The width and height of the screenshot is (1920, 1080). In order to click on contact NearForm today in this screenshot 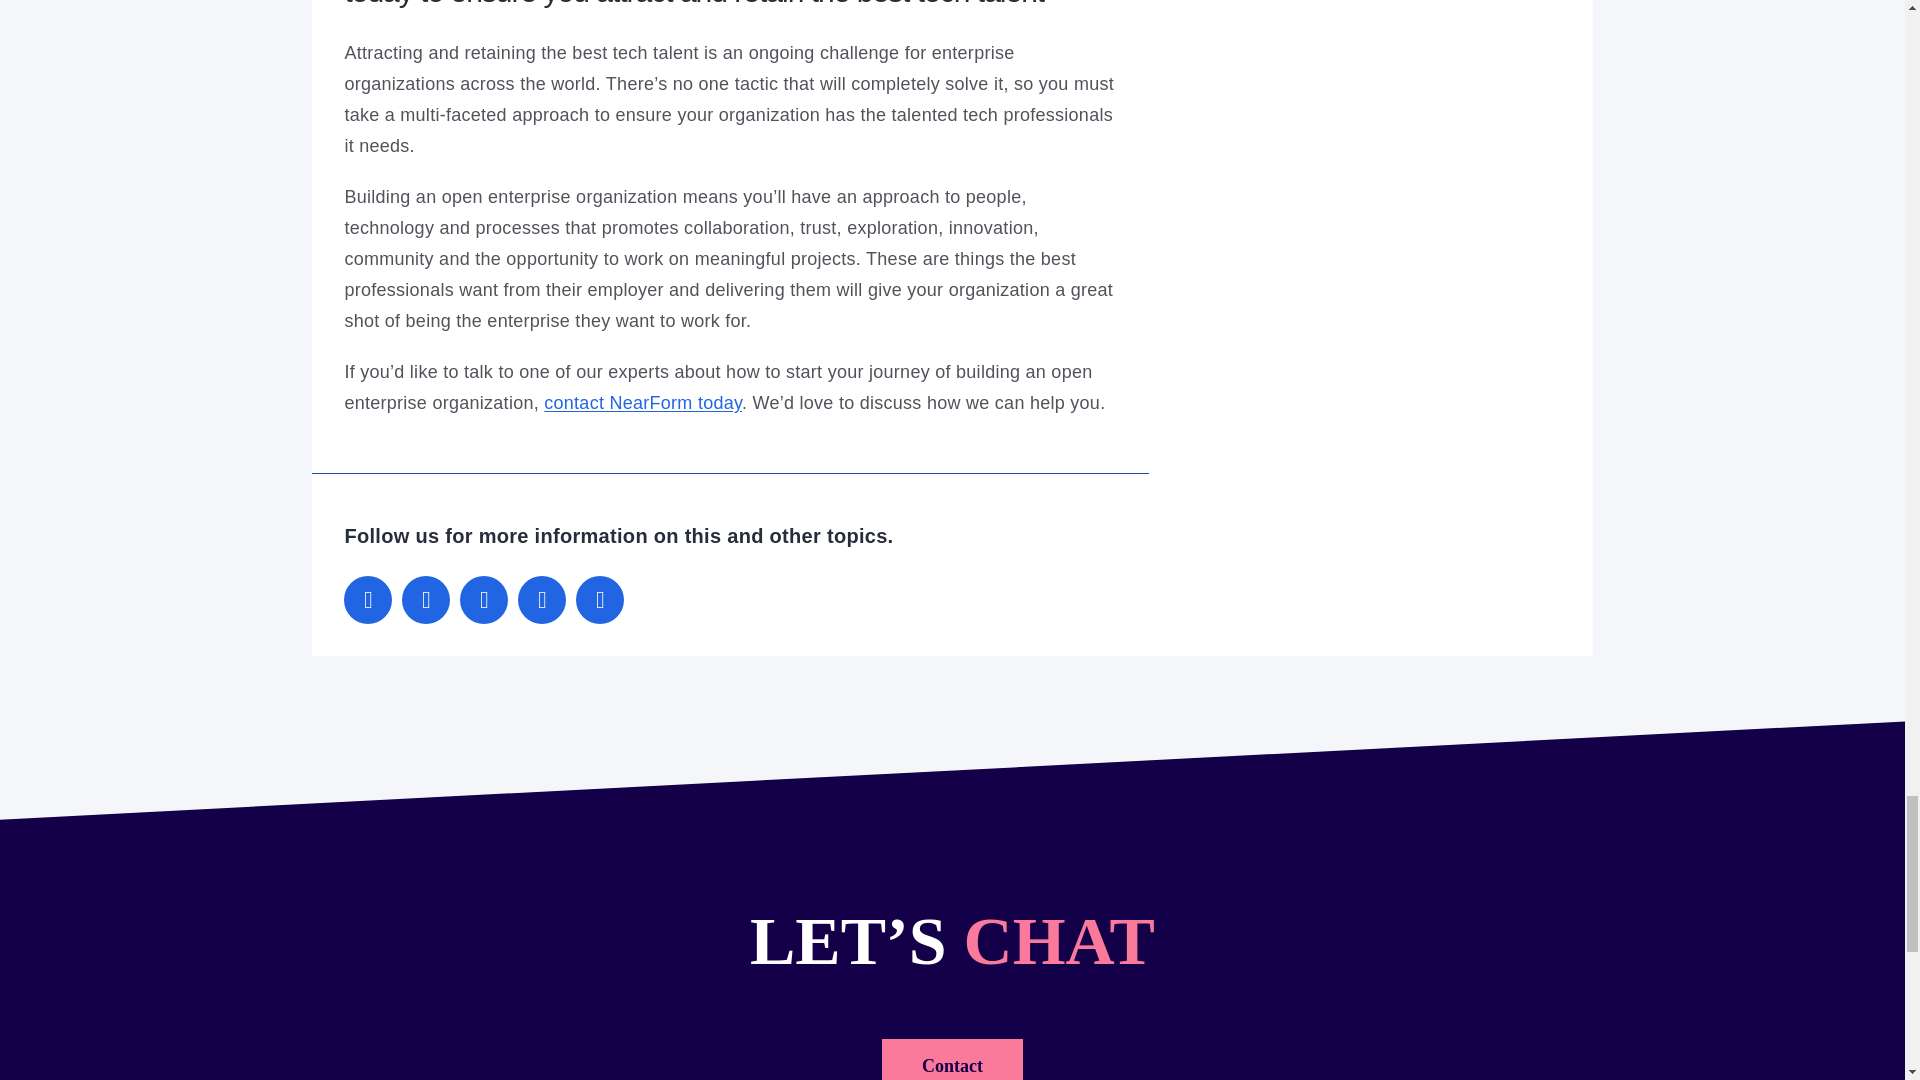, I will do `click(642, 402)`.